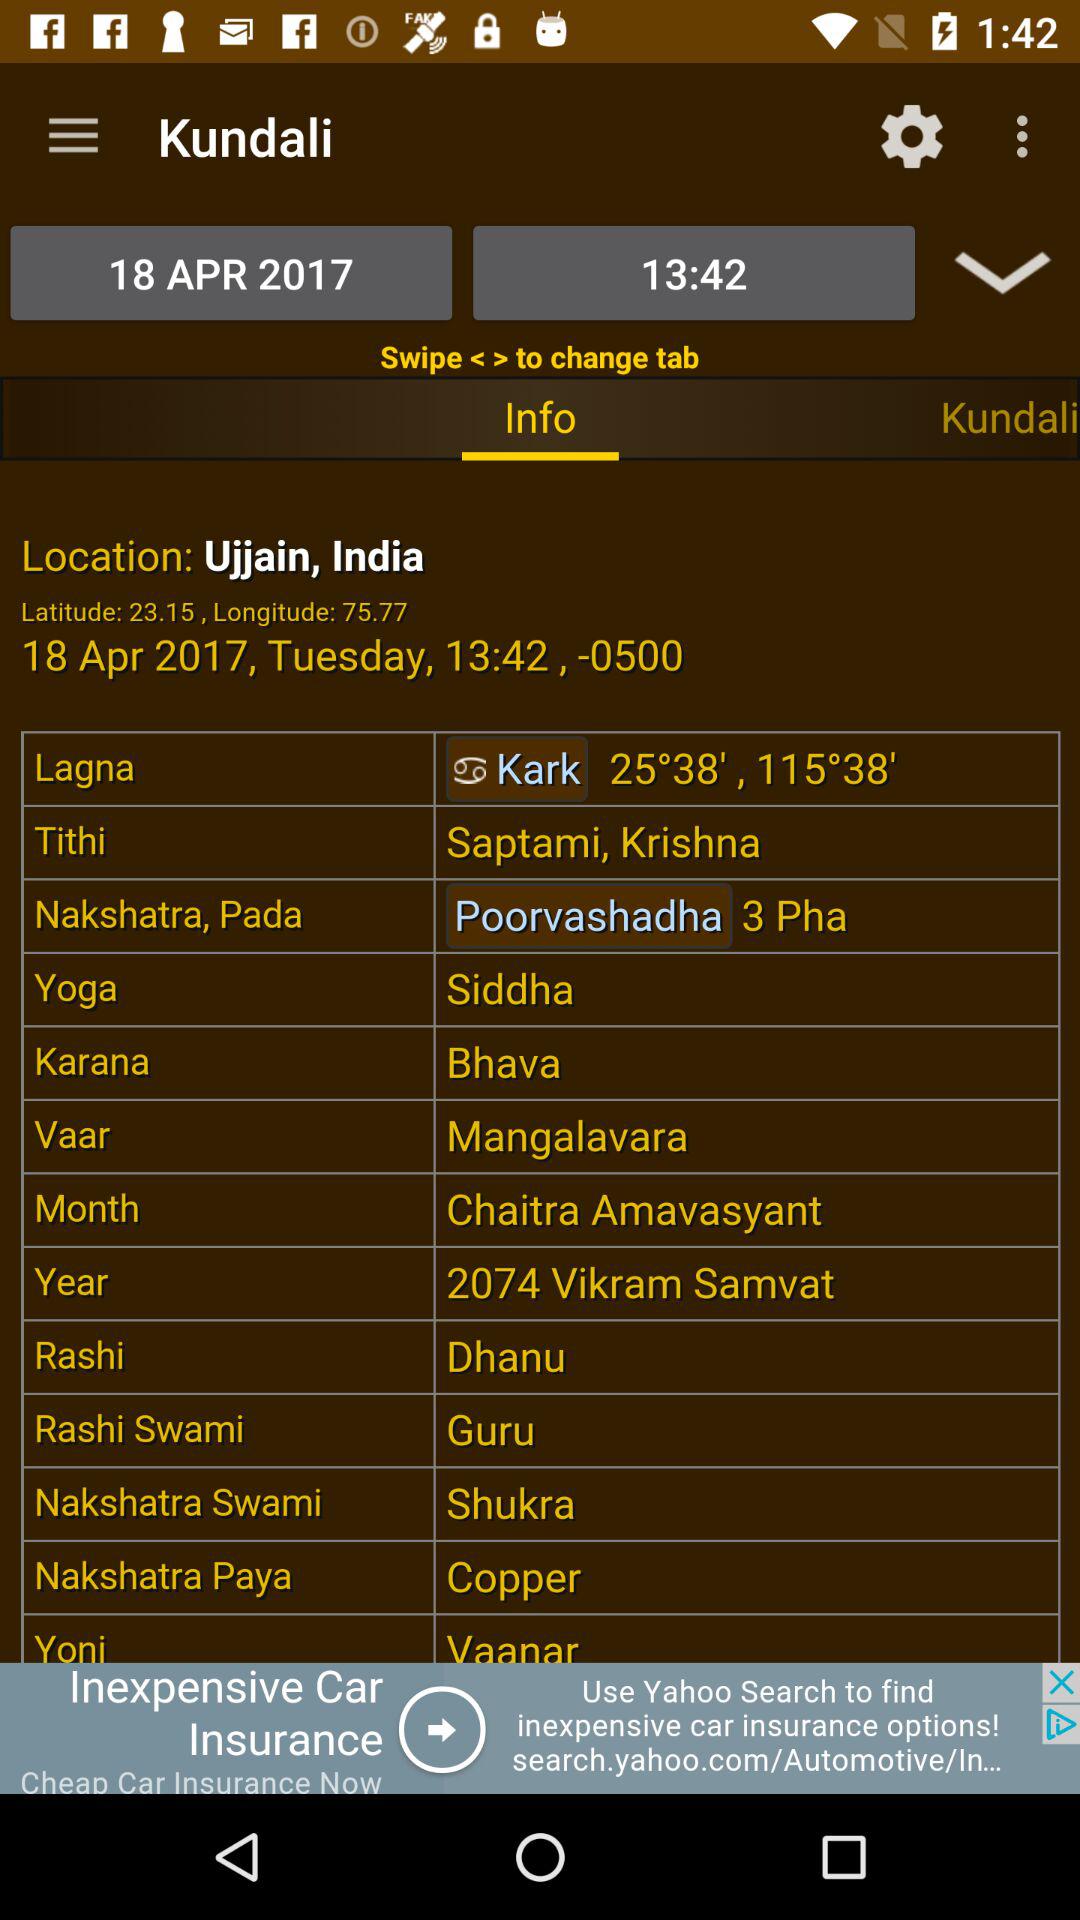 The image size is (1080, 1920). I want to click on screen page, so click(540, 1061).